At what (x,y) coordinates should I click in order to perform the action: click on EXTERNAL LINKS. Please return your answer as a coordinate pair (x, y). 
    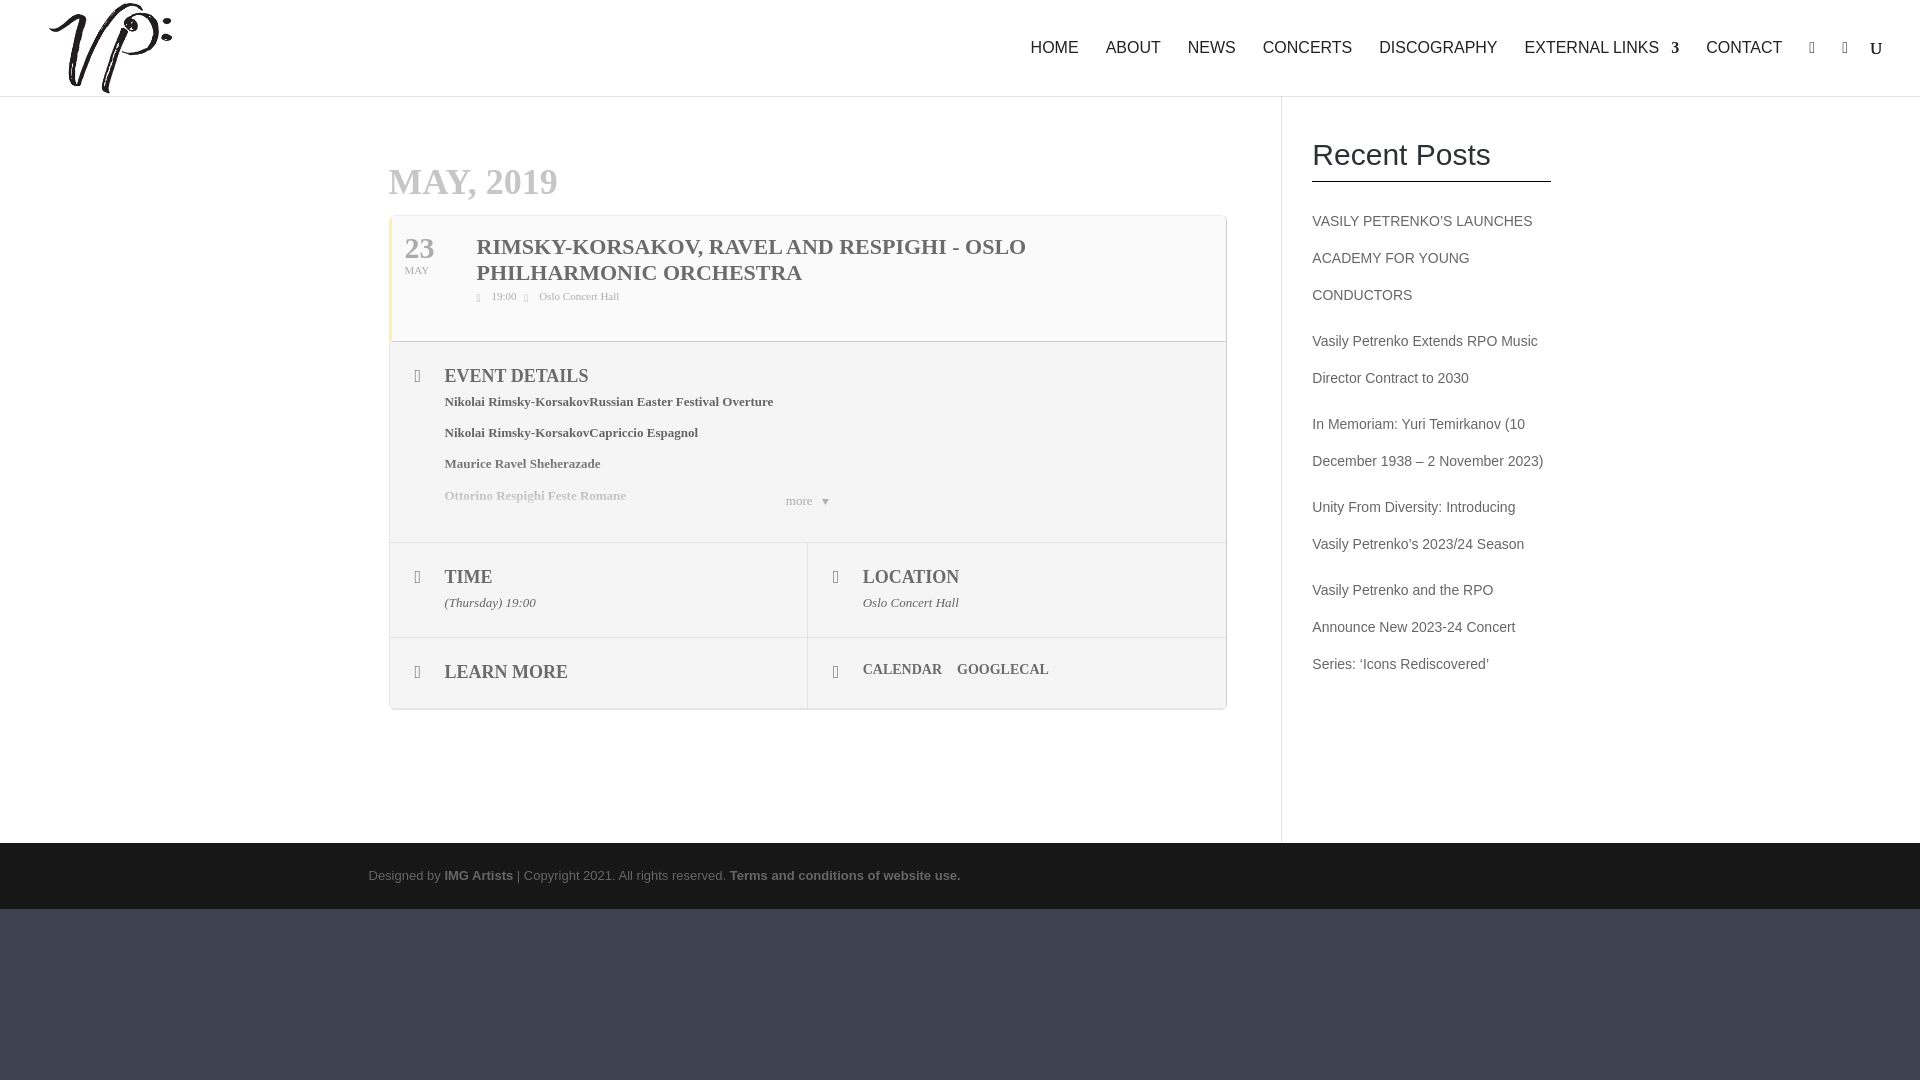
    Looking at the image, I should click on (1602, 68).